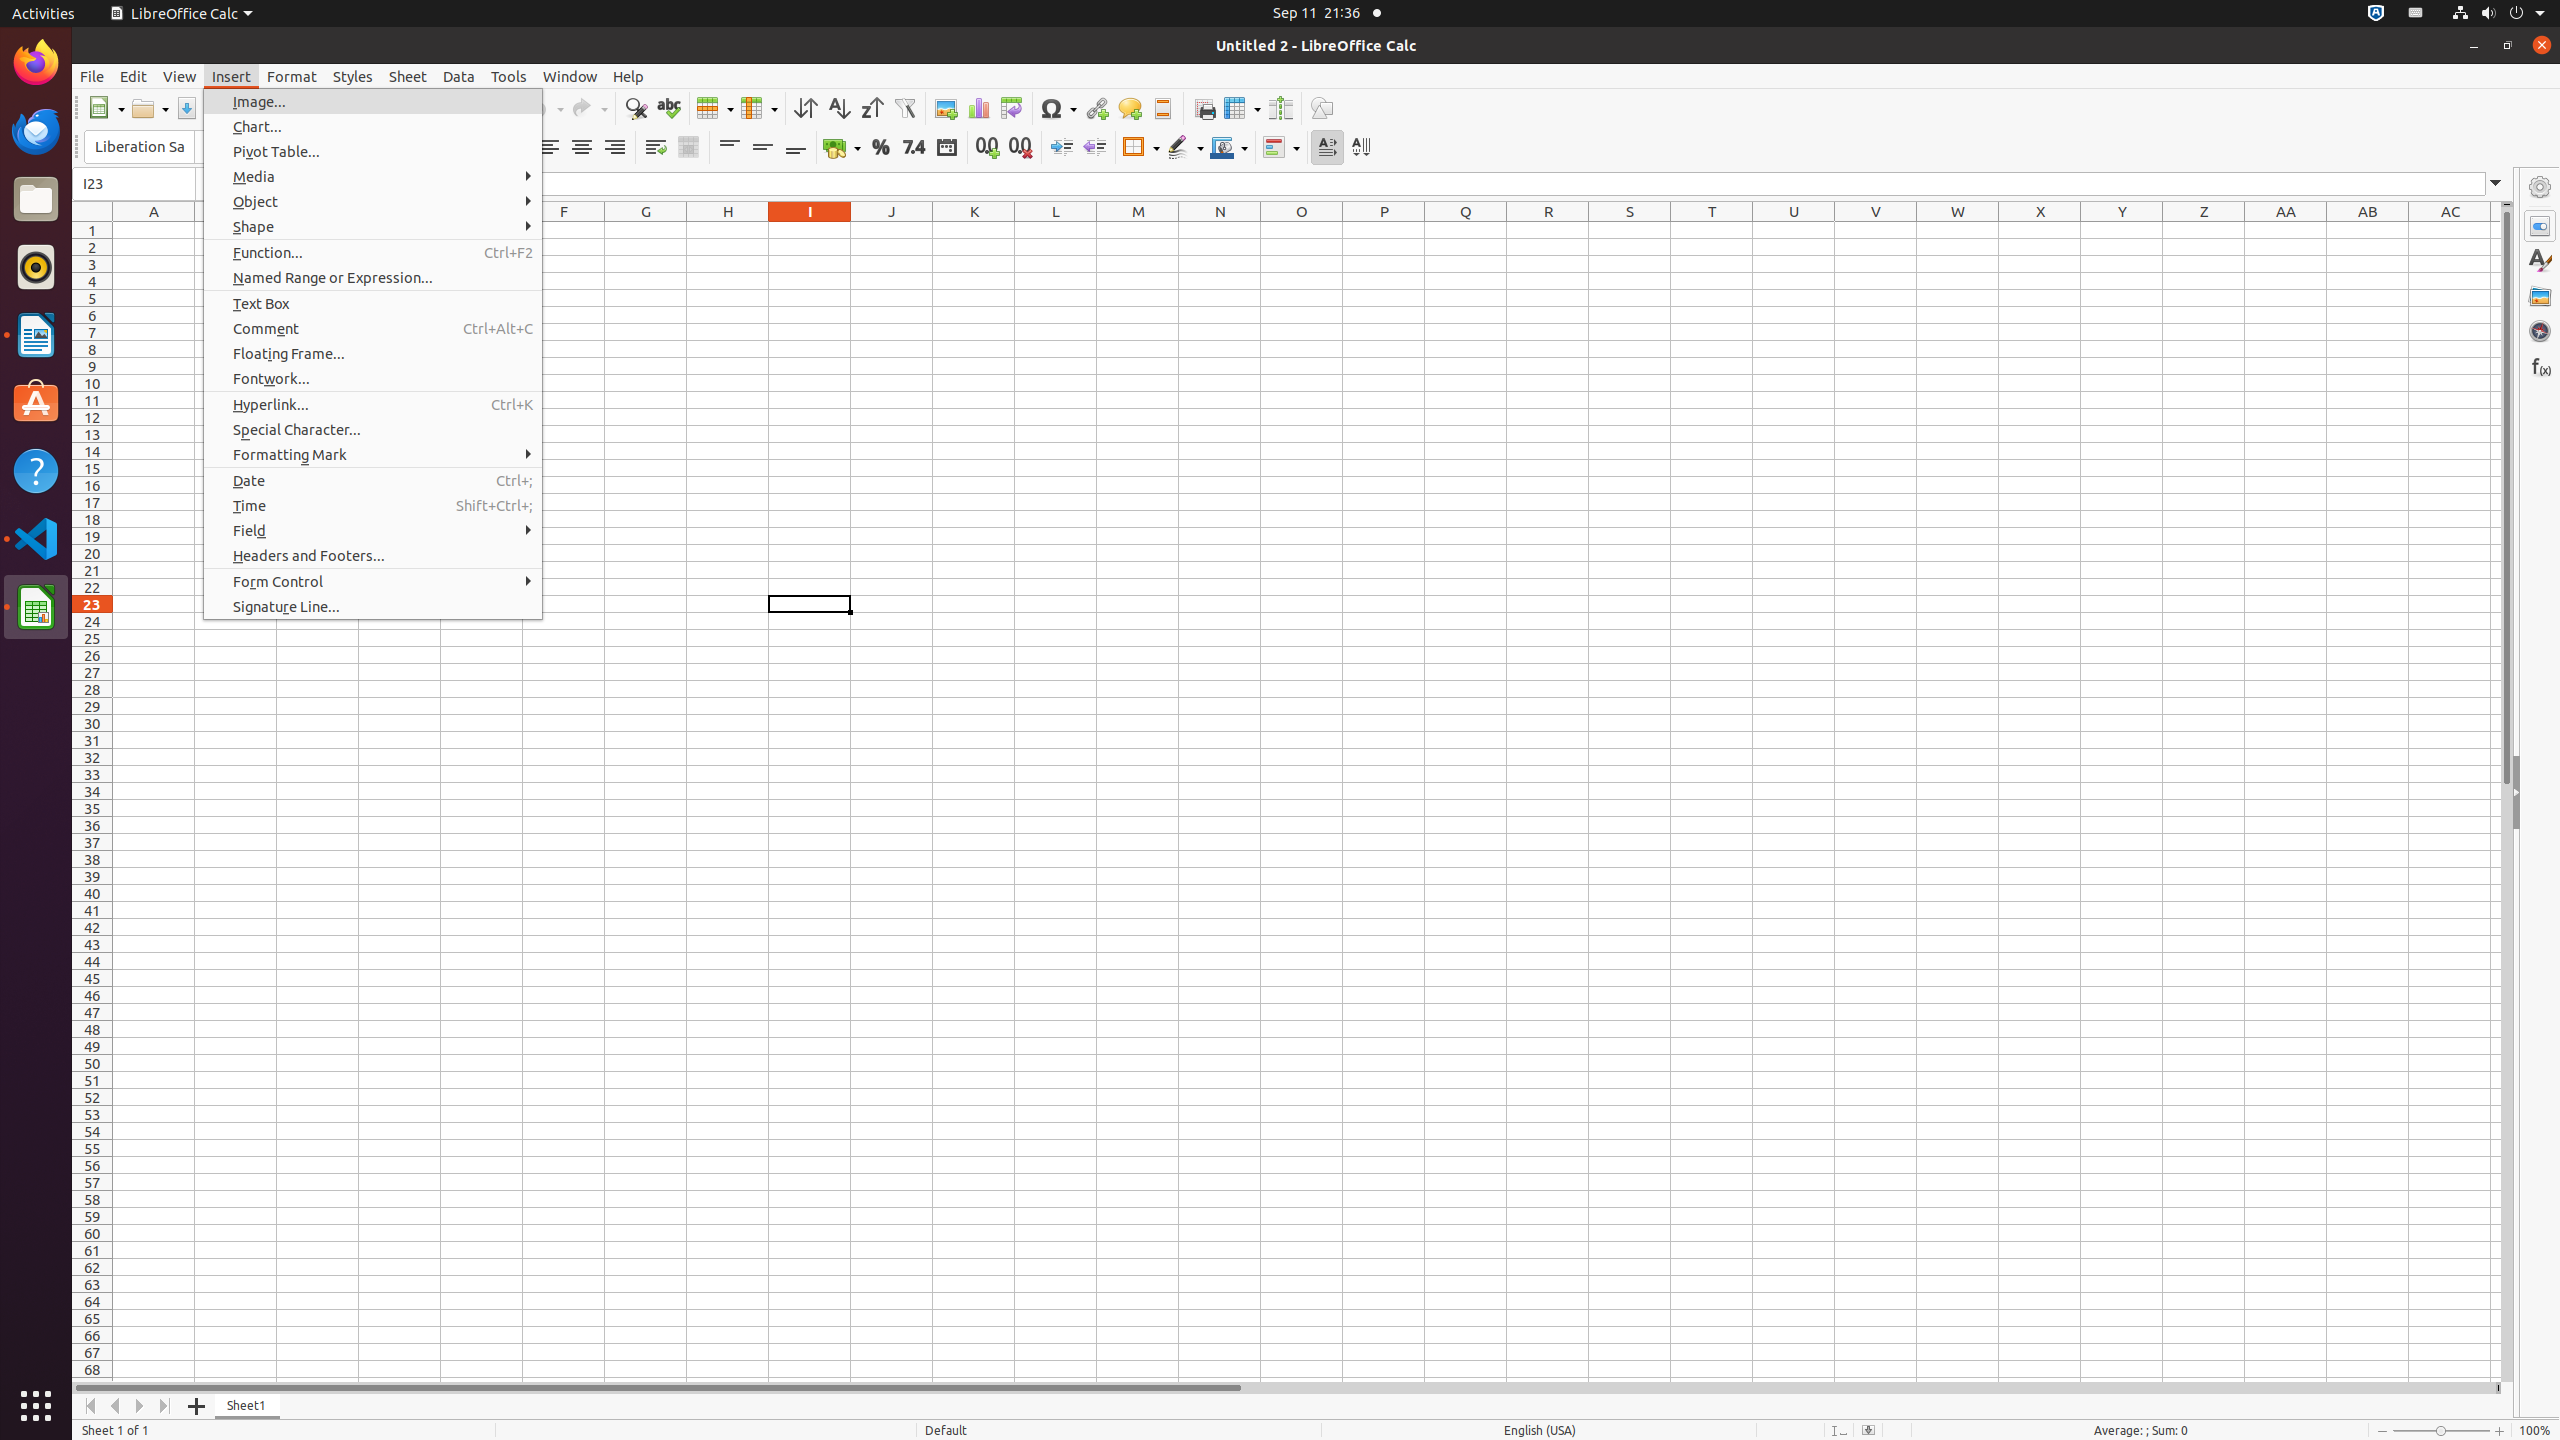 The image size is (2560, 1440). Describe the element at coordinates (2122, 230) in the screenshot. I see `Y1` at that location.